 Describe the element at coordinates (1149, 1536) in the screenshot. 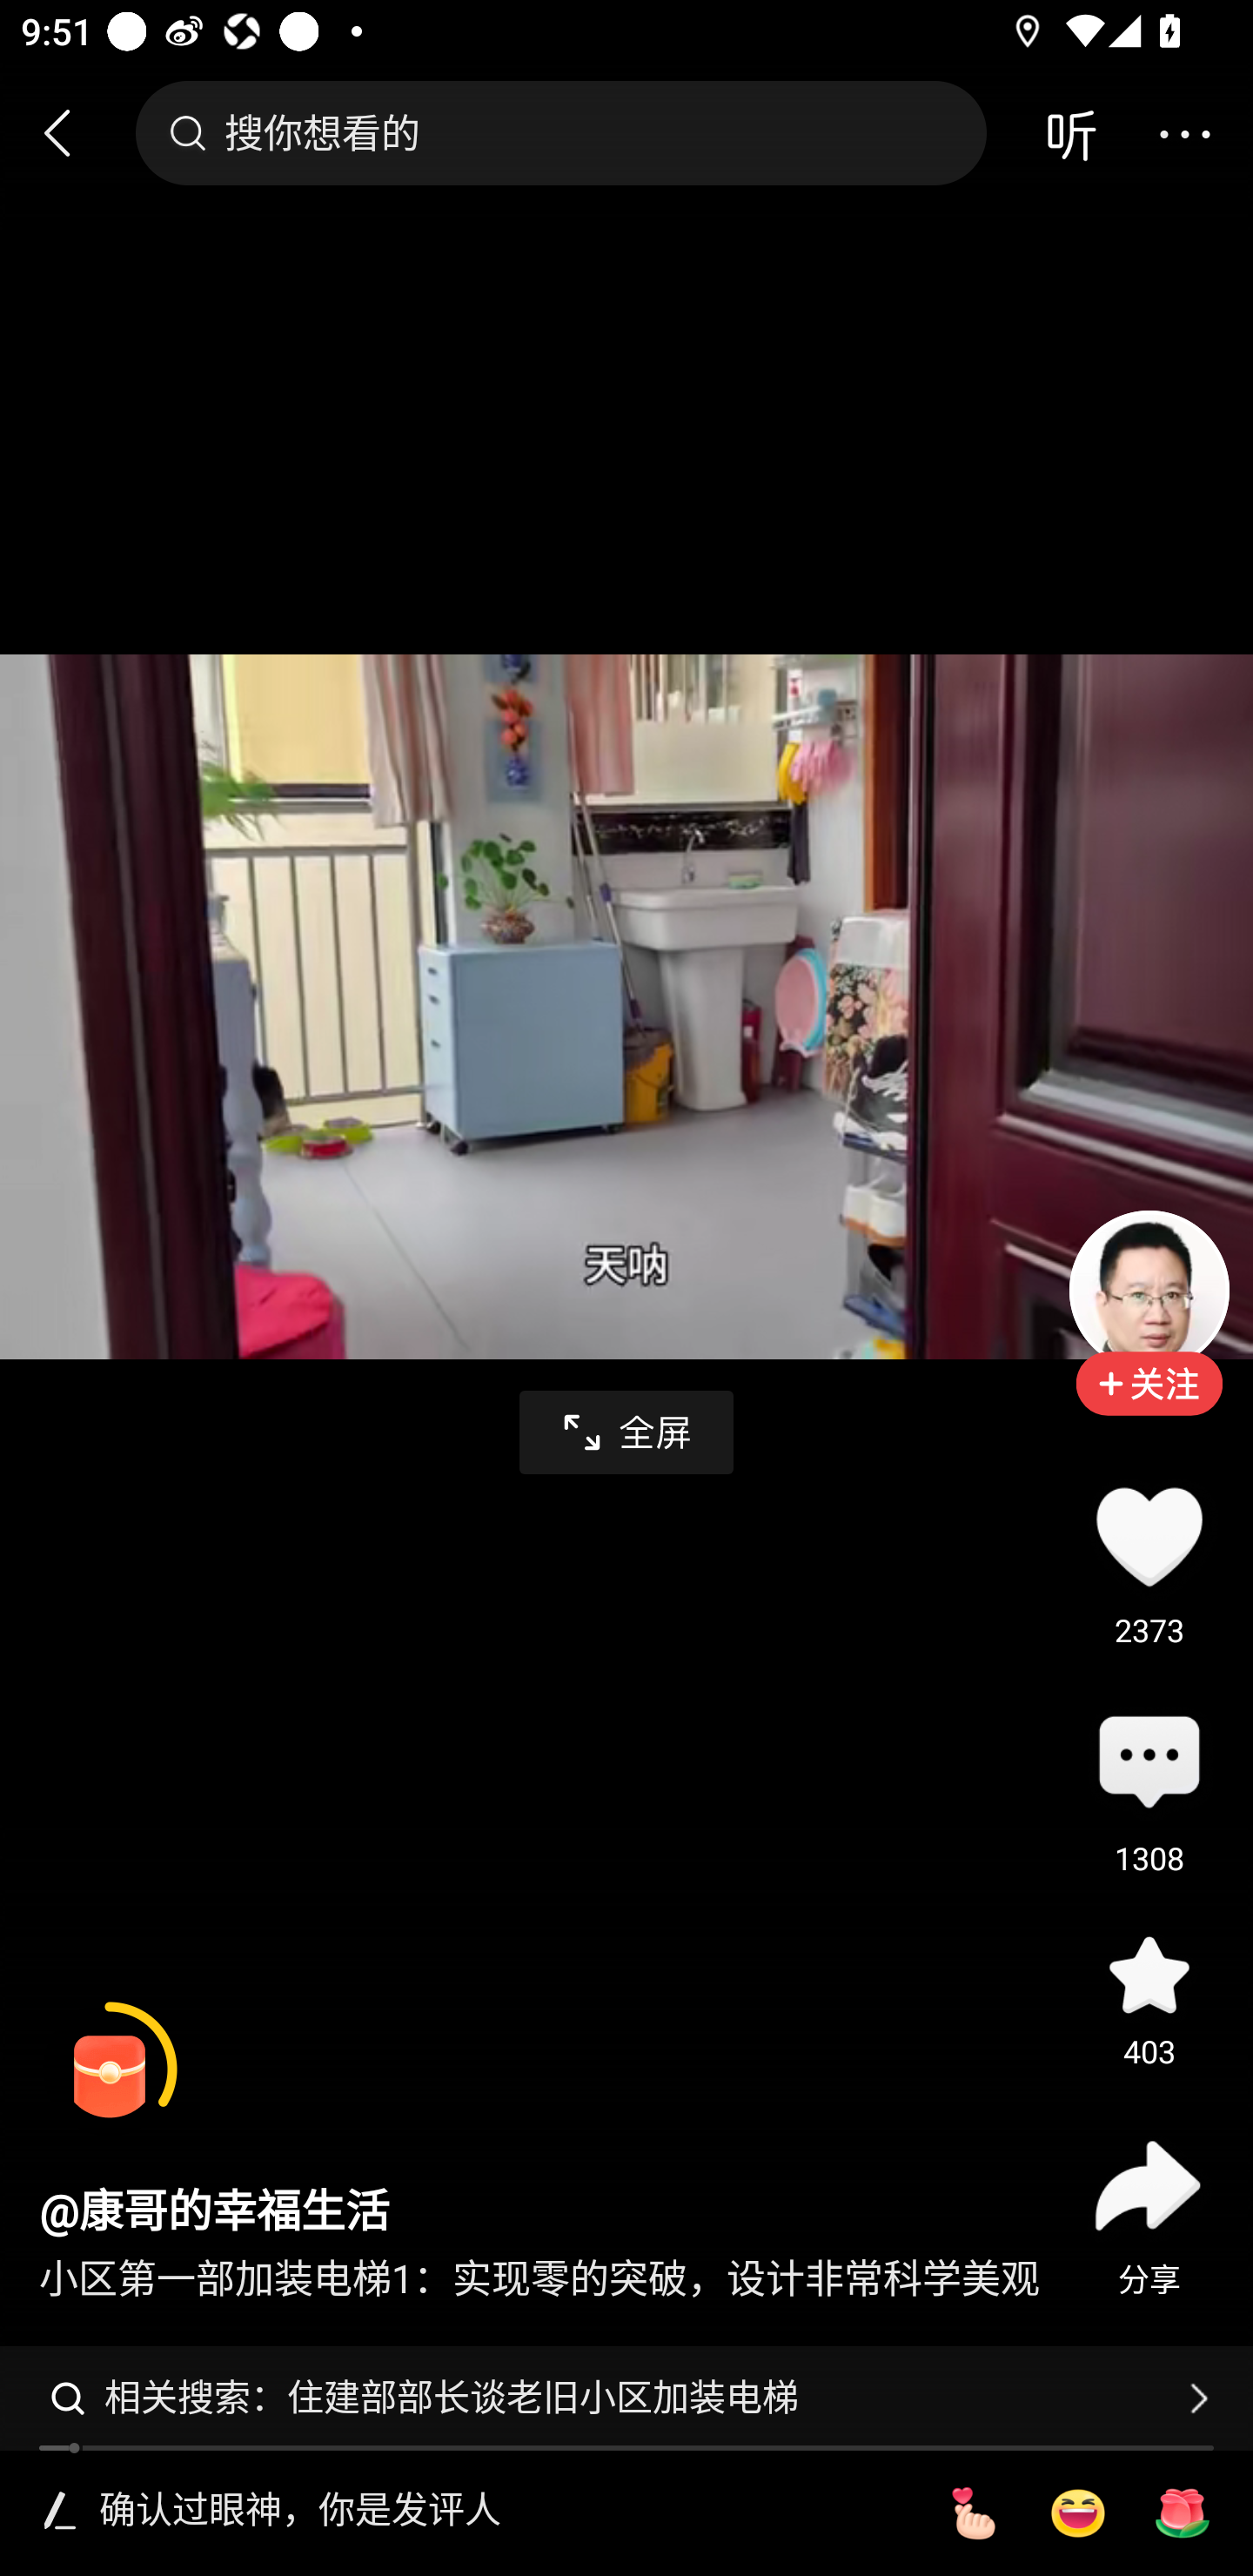

I see `点赞2373 2373` at that location.